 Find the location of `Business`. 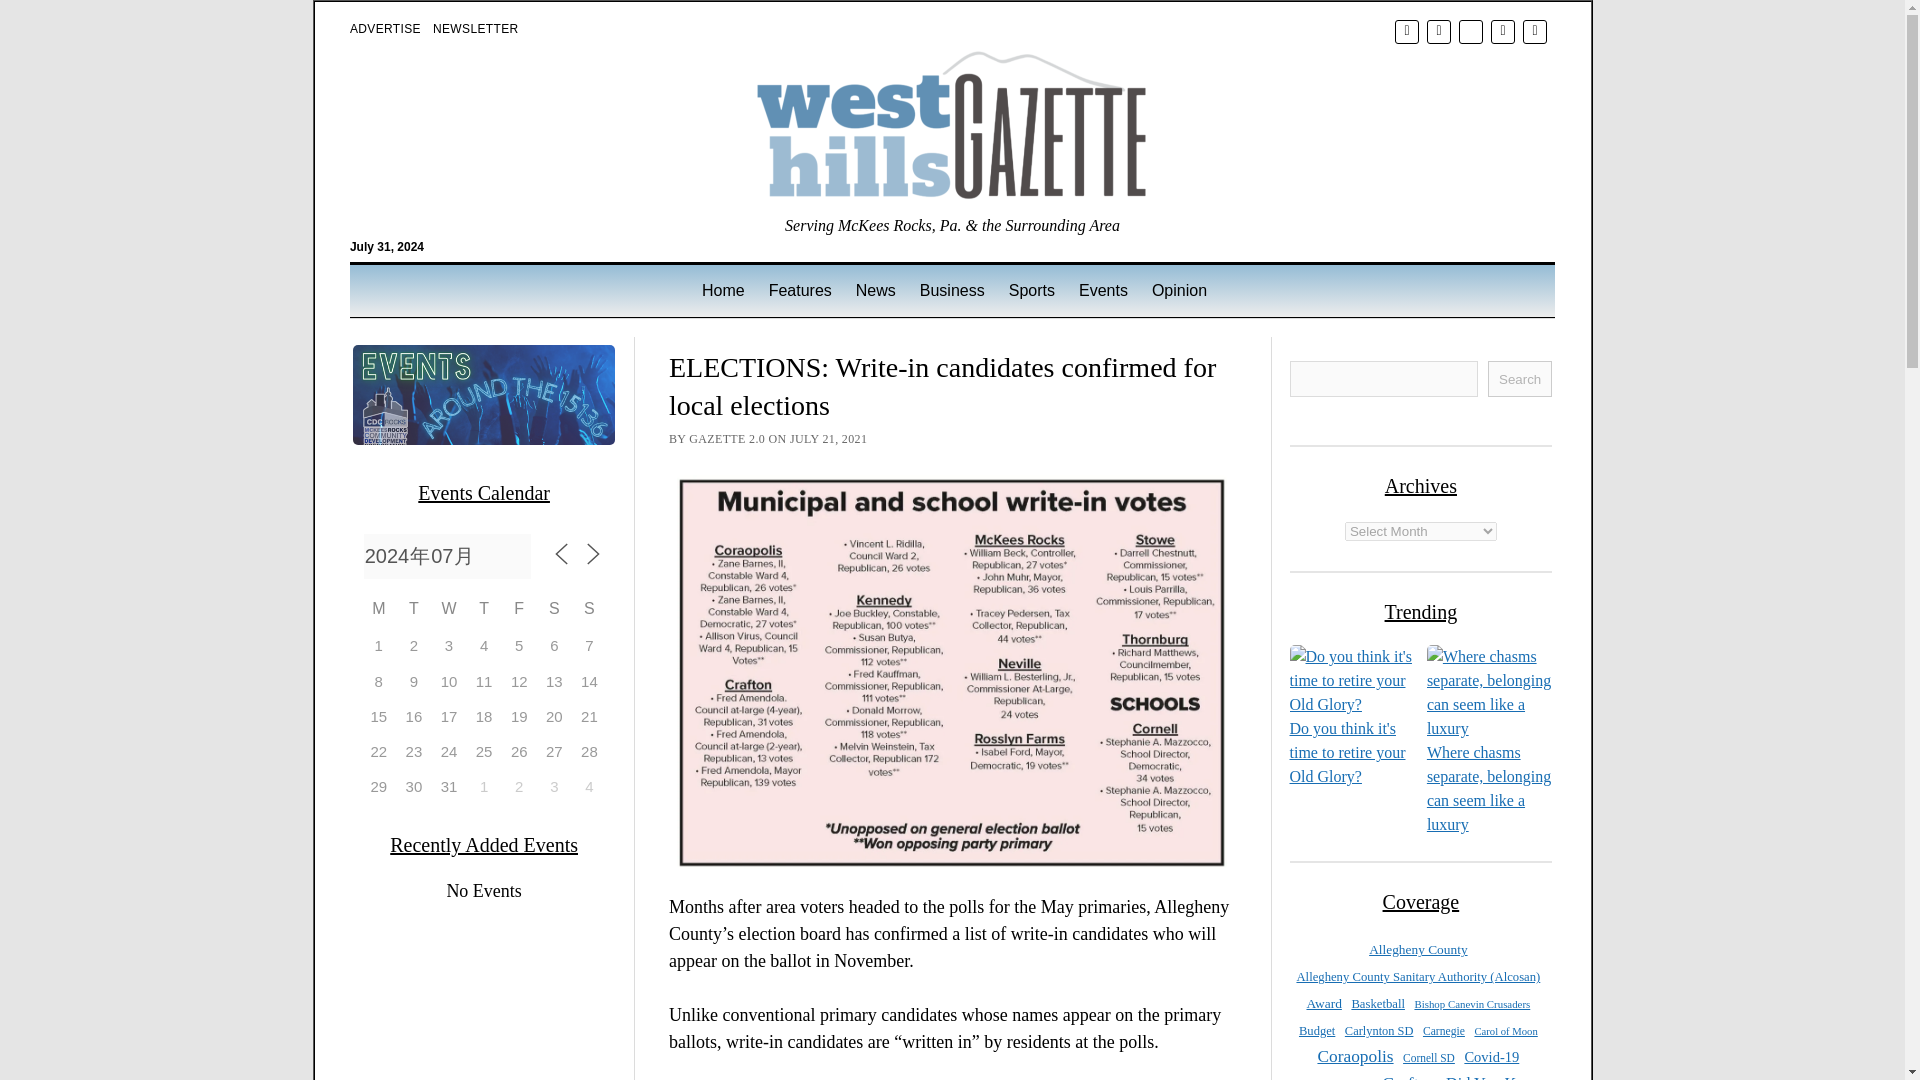

Business is located at coordinates (952, 290).